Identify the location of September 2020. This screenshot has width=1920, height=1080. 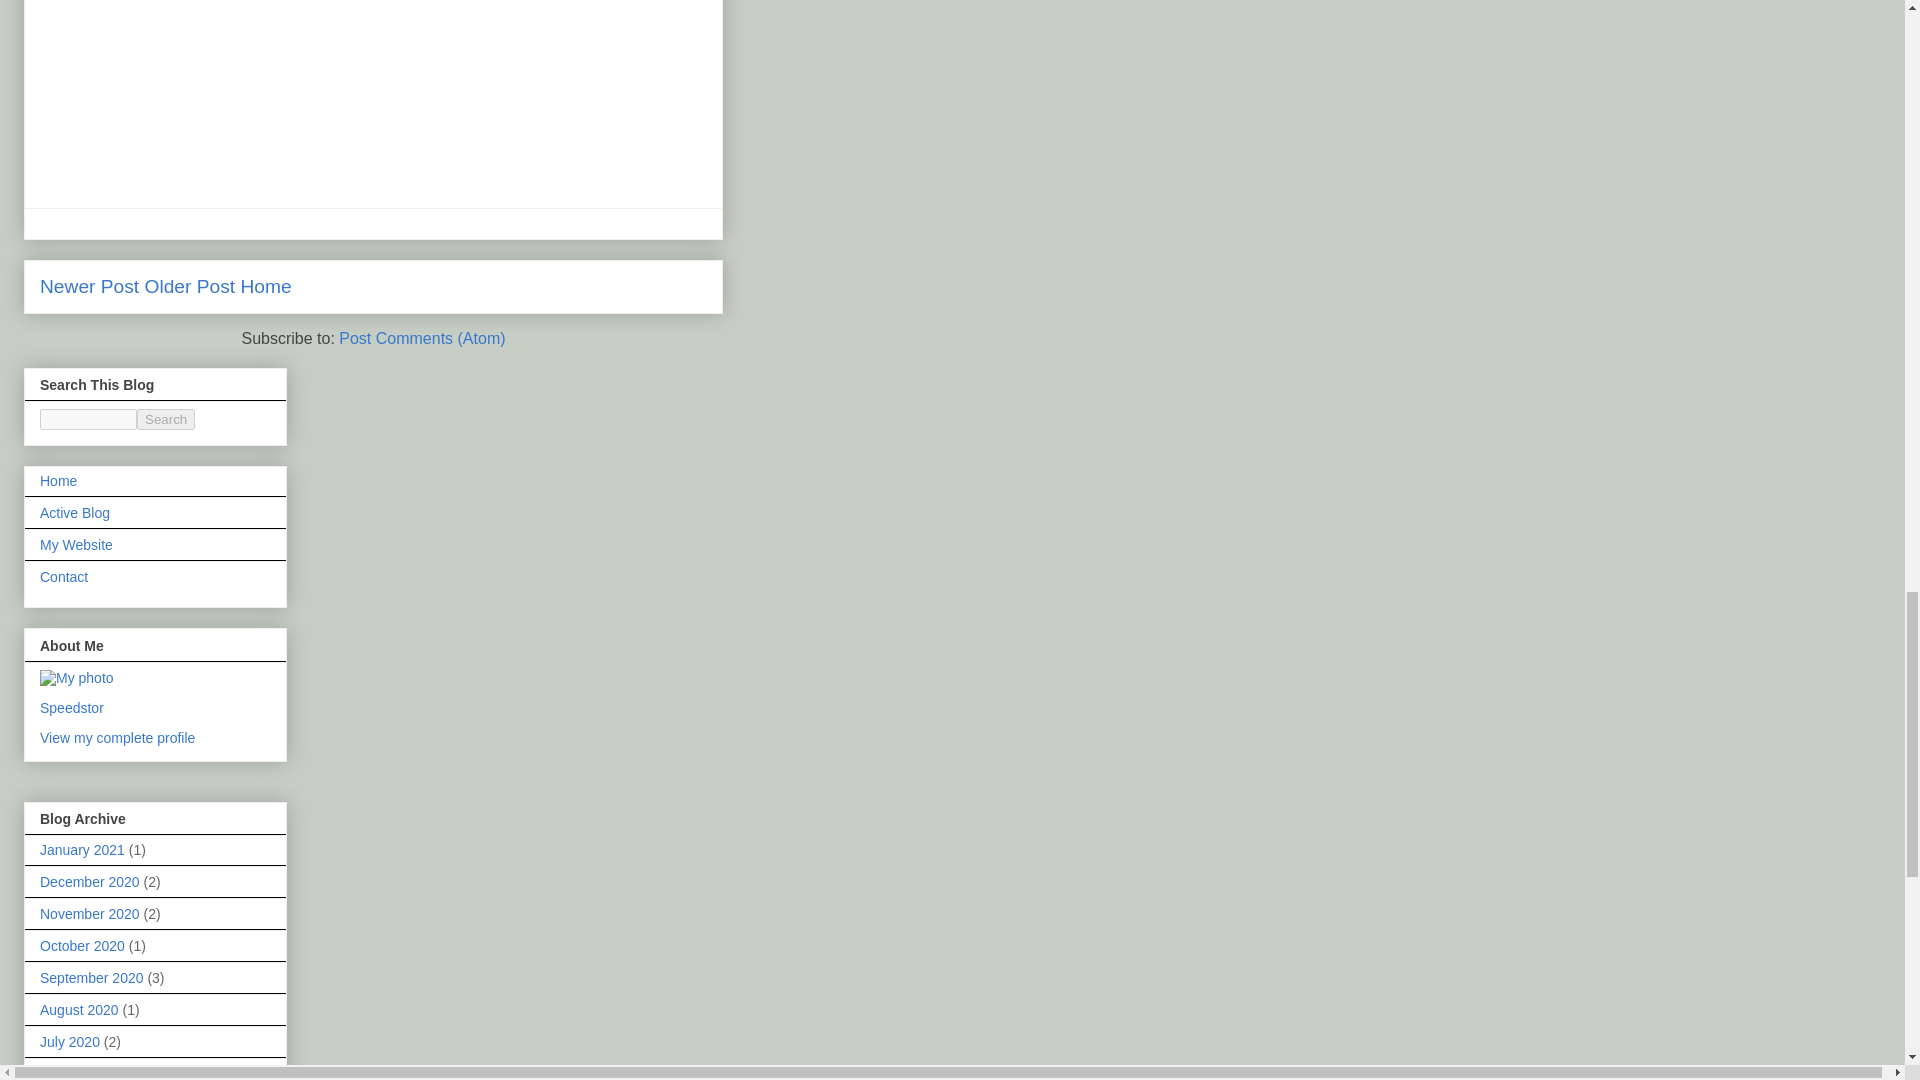
(92, 978).